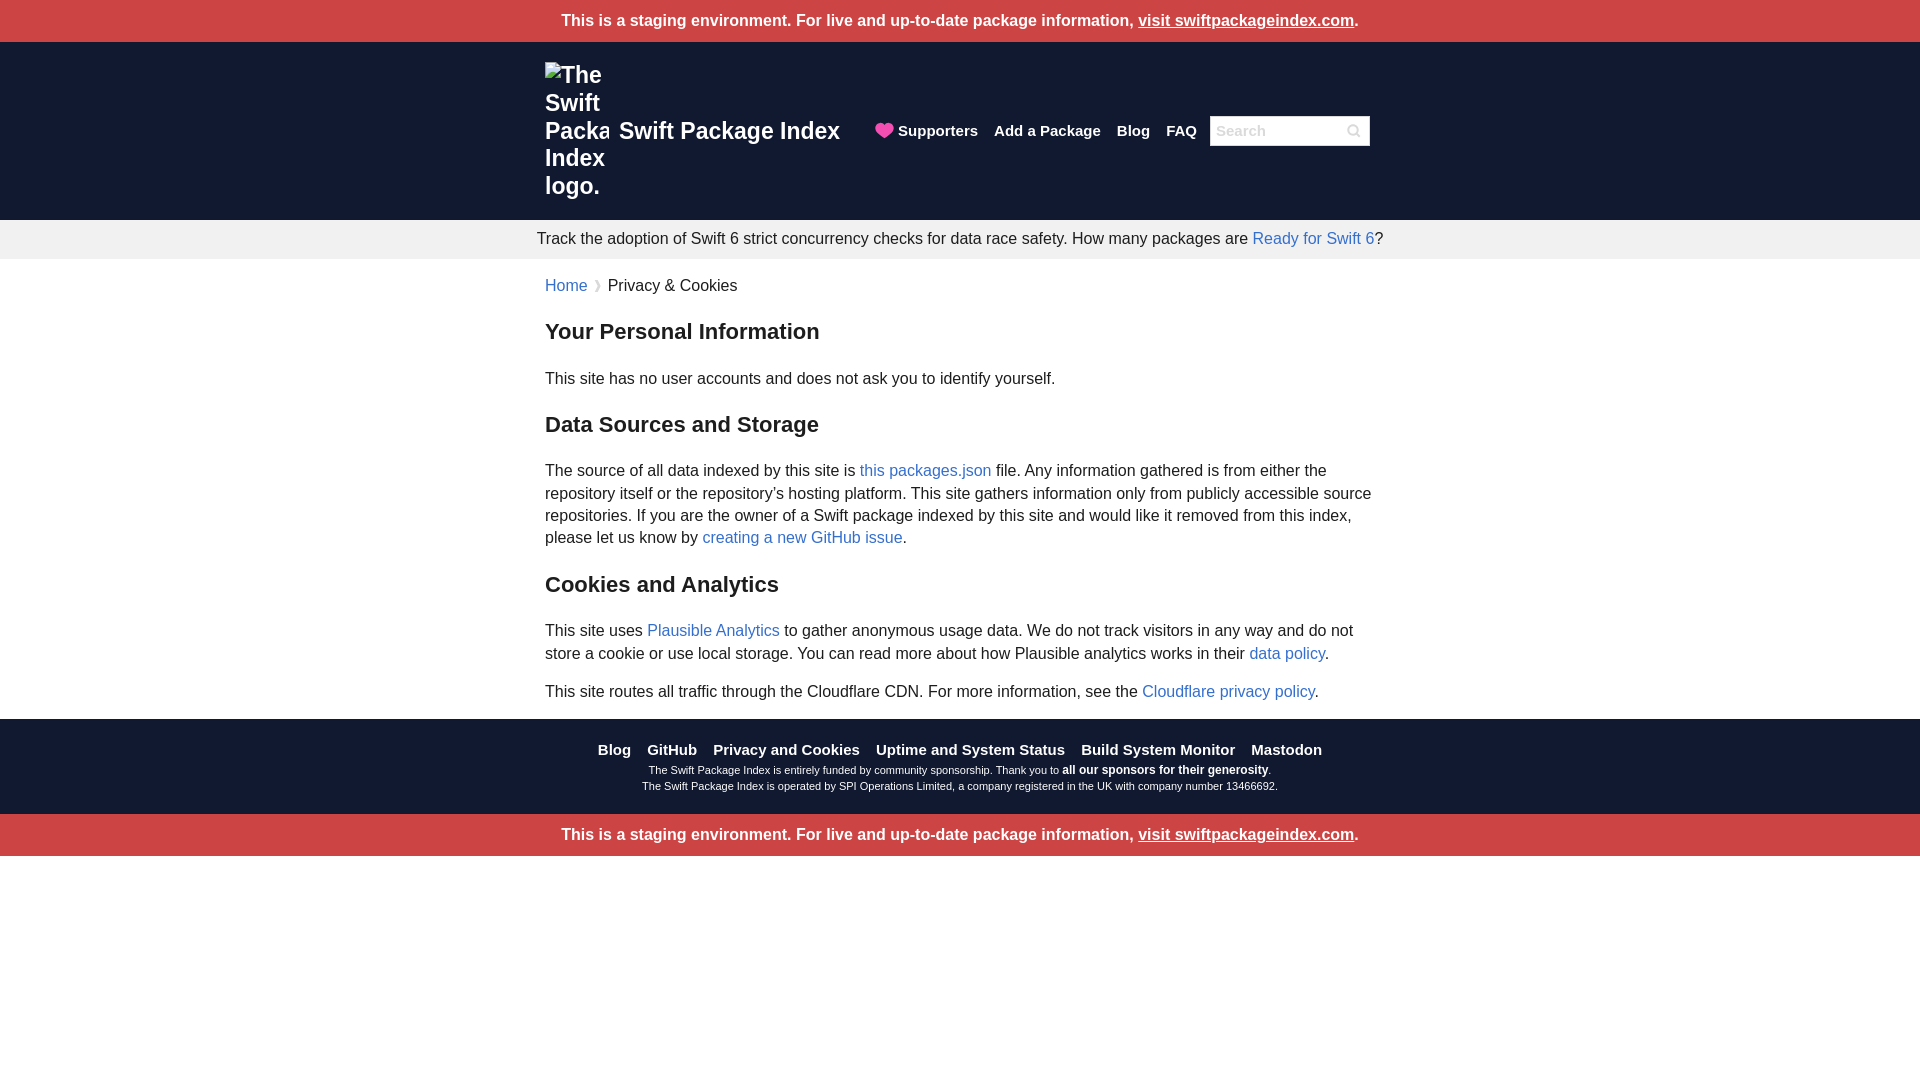 This screenshot has height=1080, width=1920. Describe the element at coordinates (1164, 769) in the screenshot. I see `all our sponsors for their generosity` at that location.